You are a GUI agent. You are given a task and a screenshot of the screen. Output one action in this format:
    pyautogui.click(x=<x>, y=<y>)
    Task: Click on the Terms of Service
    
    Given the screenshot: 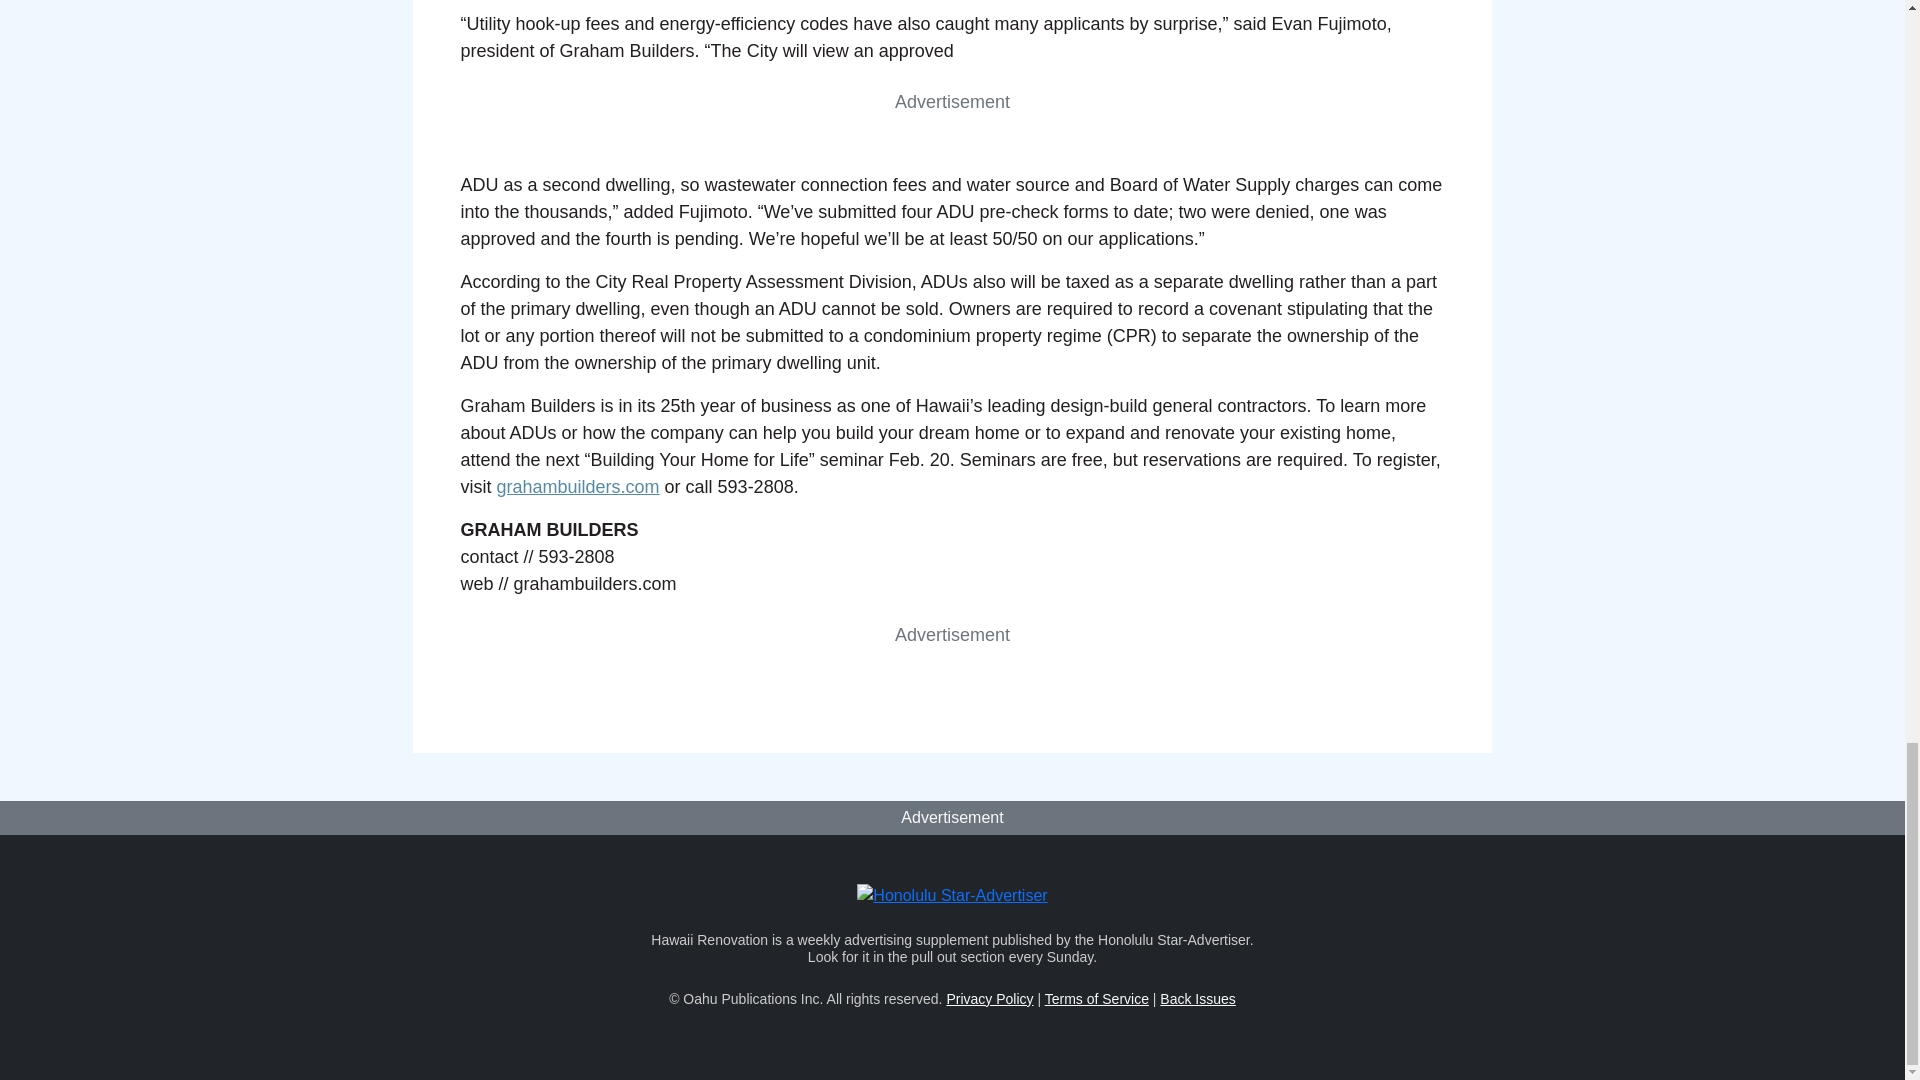 What is the action you would take?
    pyautogui.click(x=1096, y=998)
    